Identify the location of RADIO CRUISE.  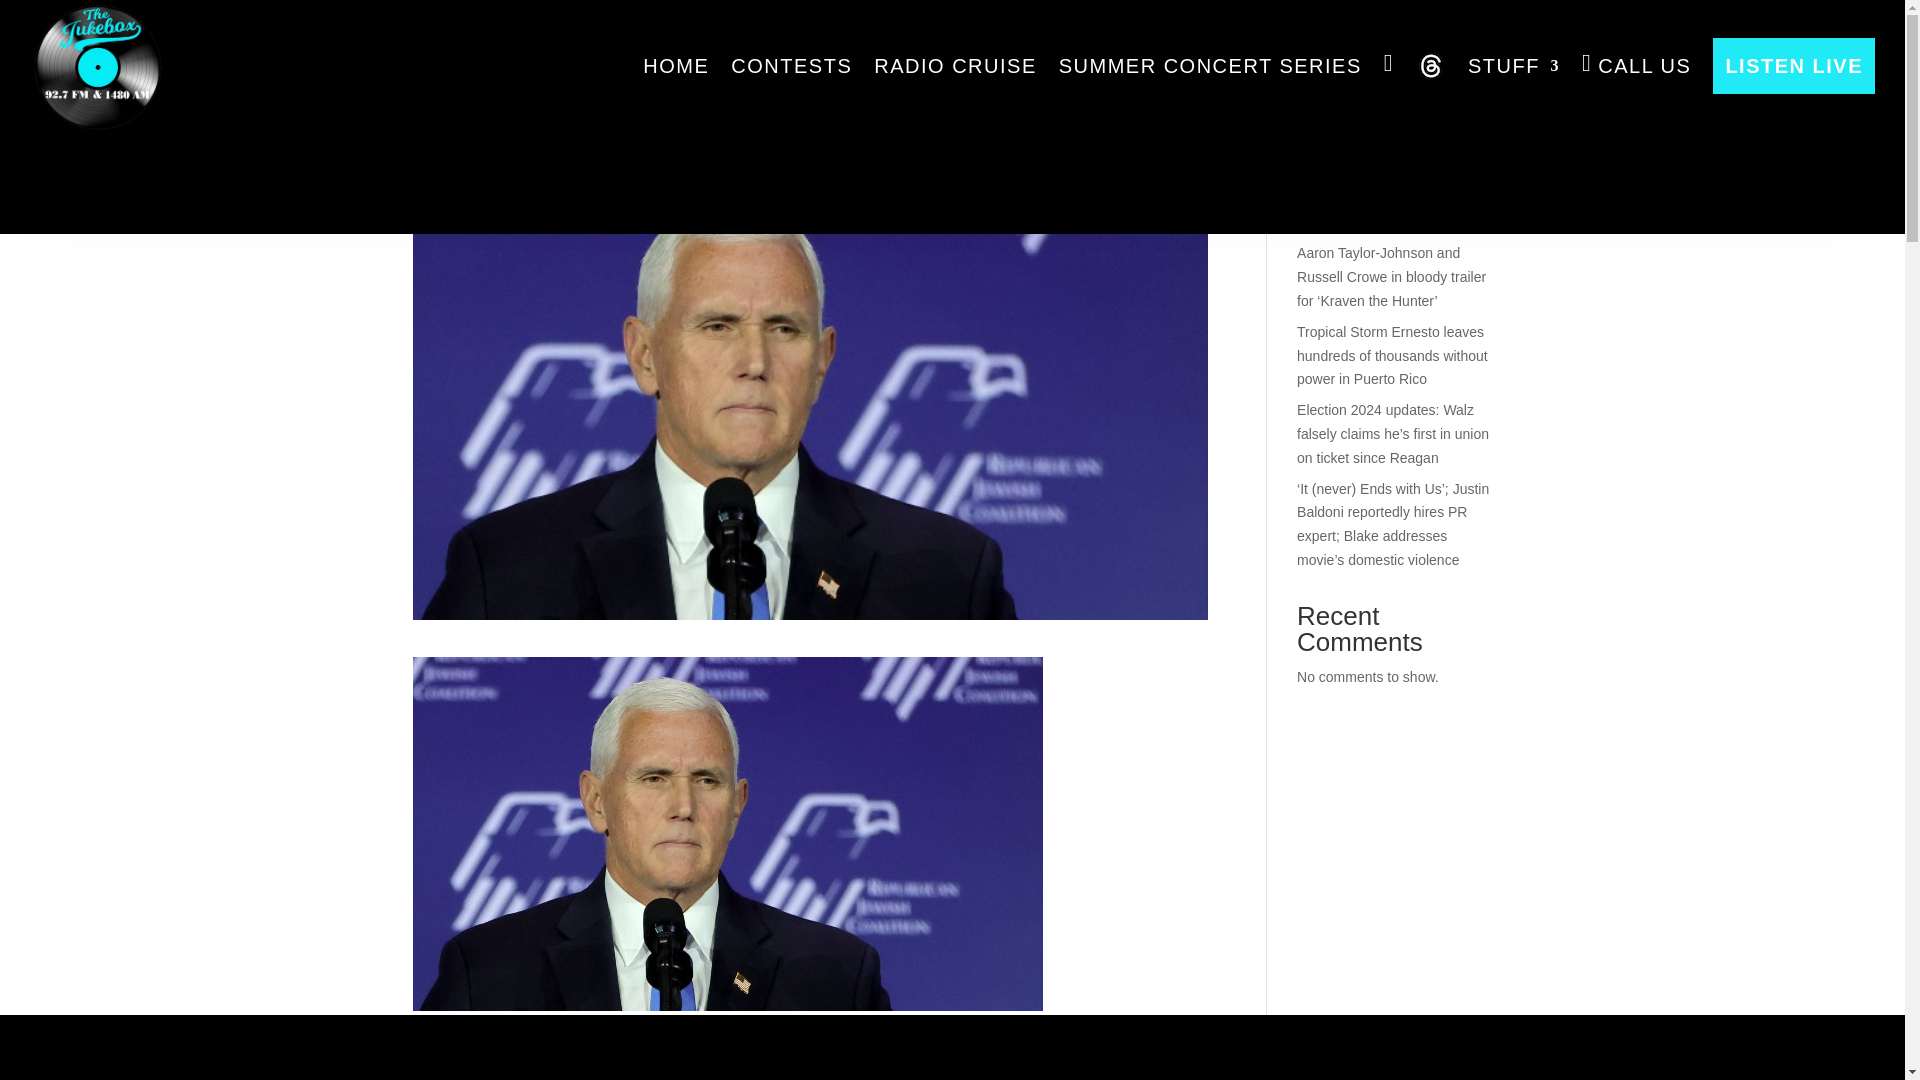
(954, 66).